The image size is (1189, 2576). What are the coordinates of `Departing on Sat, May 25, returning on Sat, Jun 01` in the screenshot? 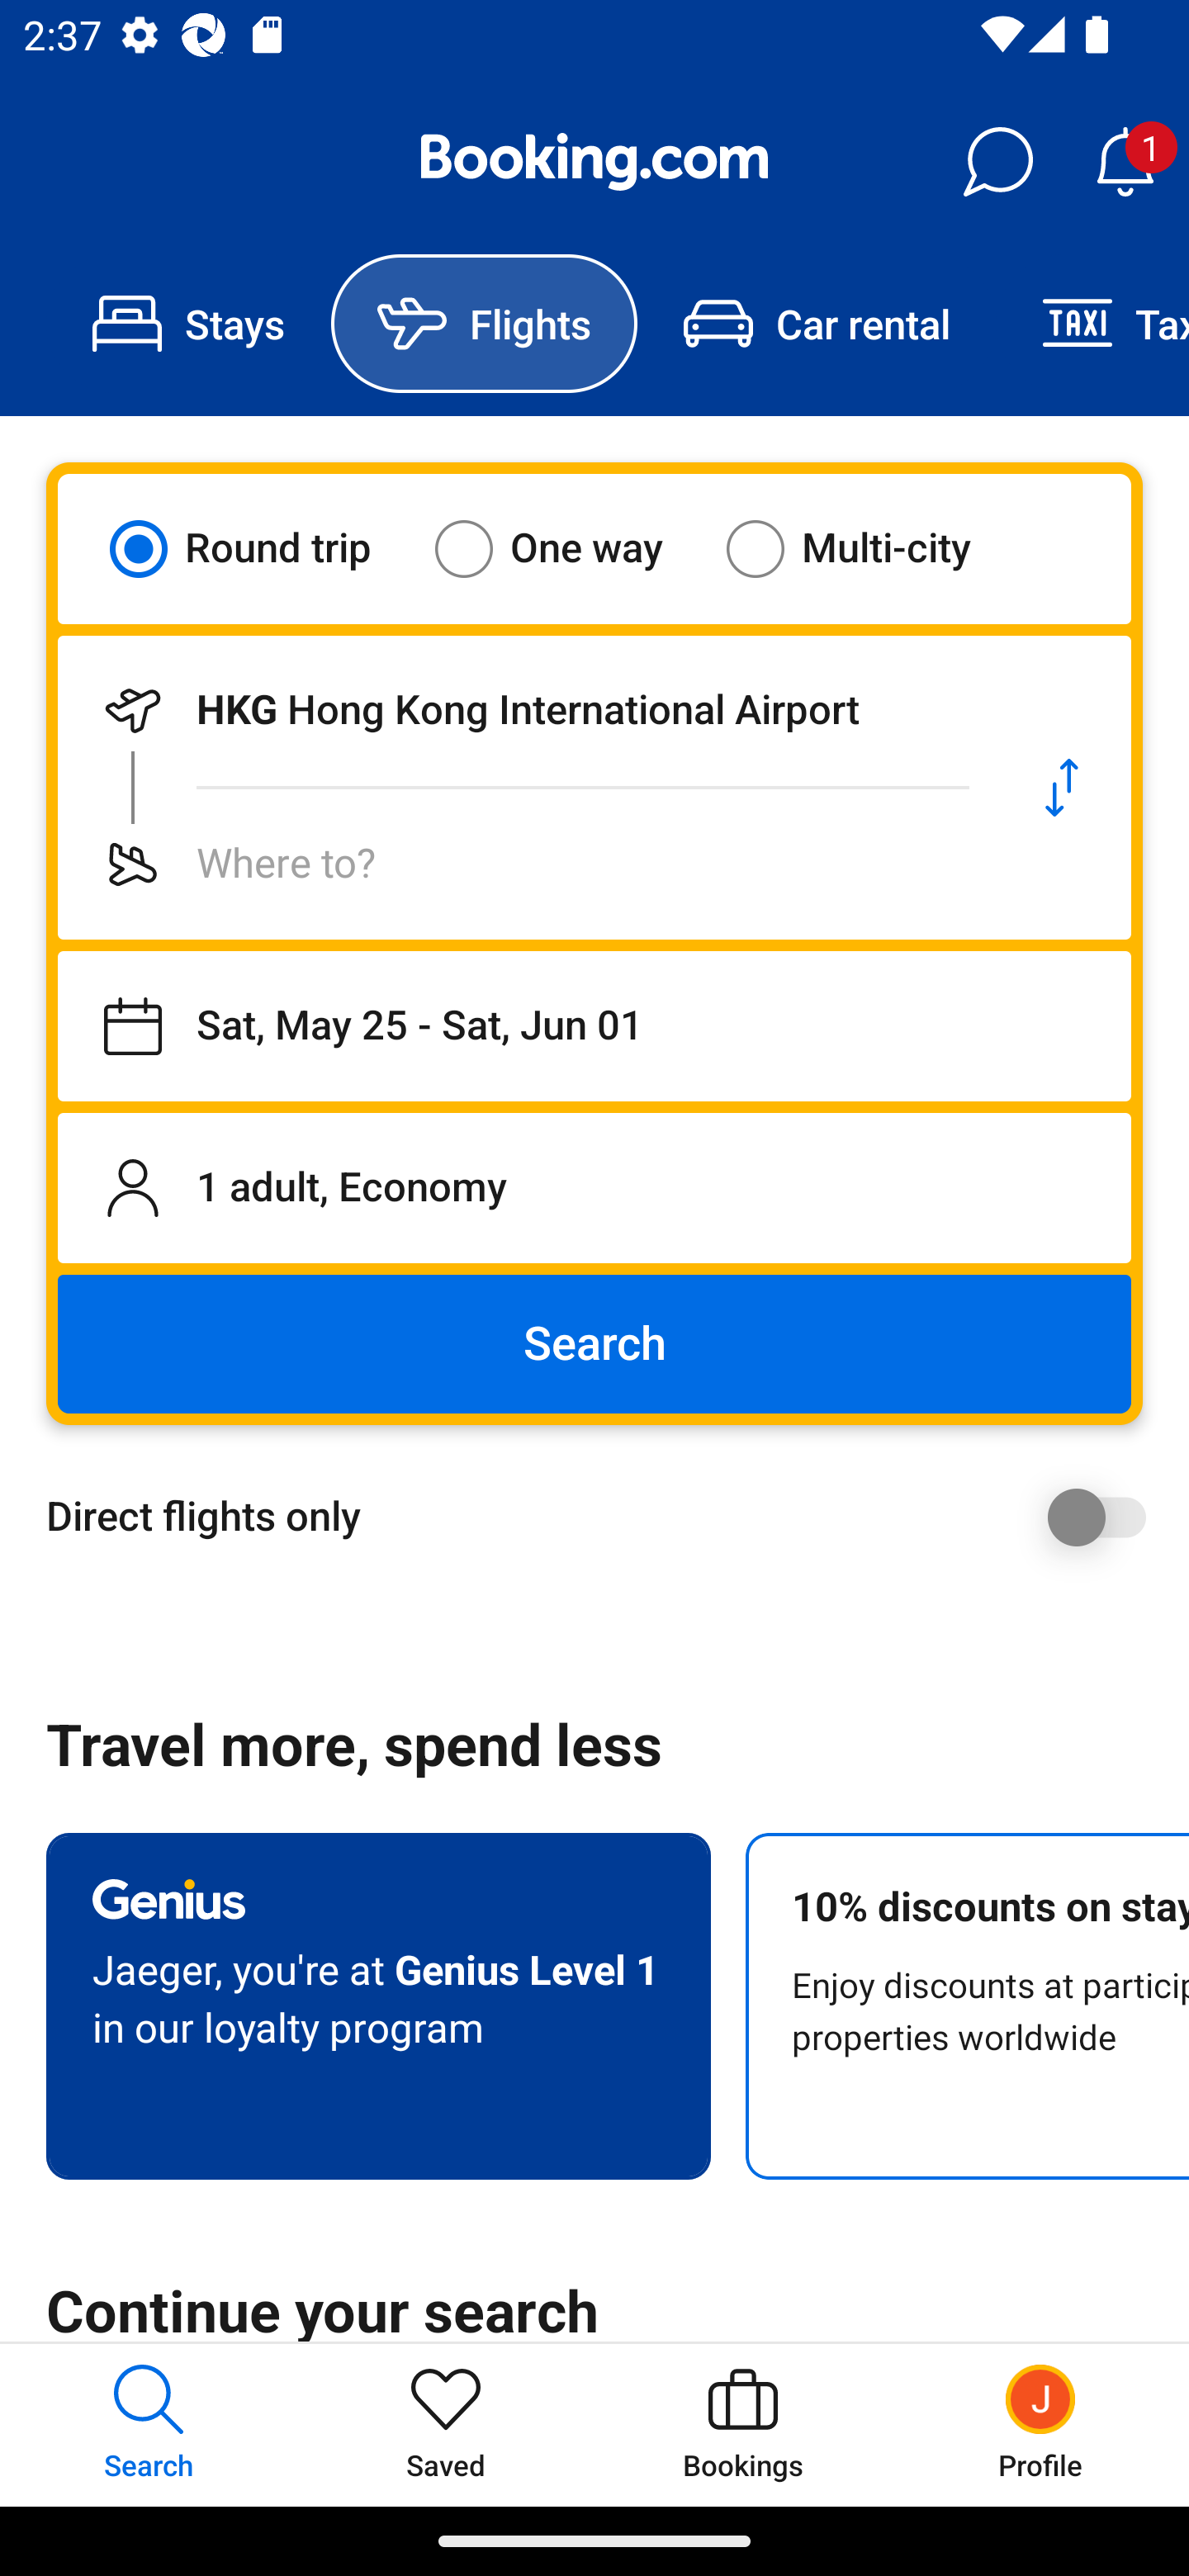 It's located at (594, 1026).